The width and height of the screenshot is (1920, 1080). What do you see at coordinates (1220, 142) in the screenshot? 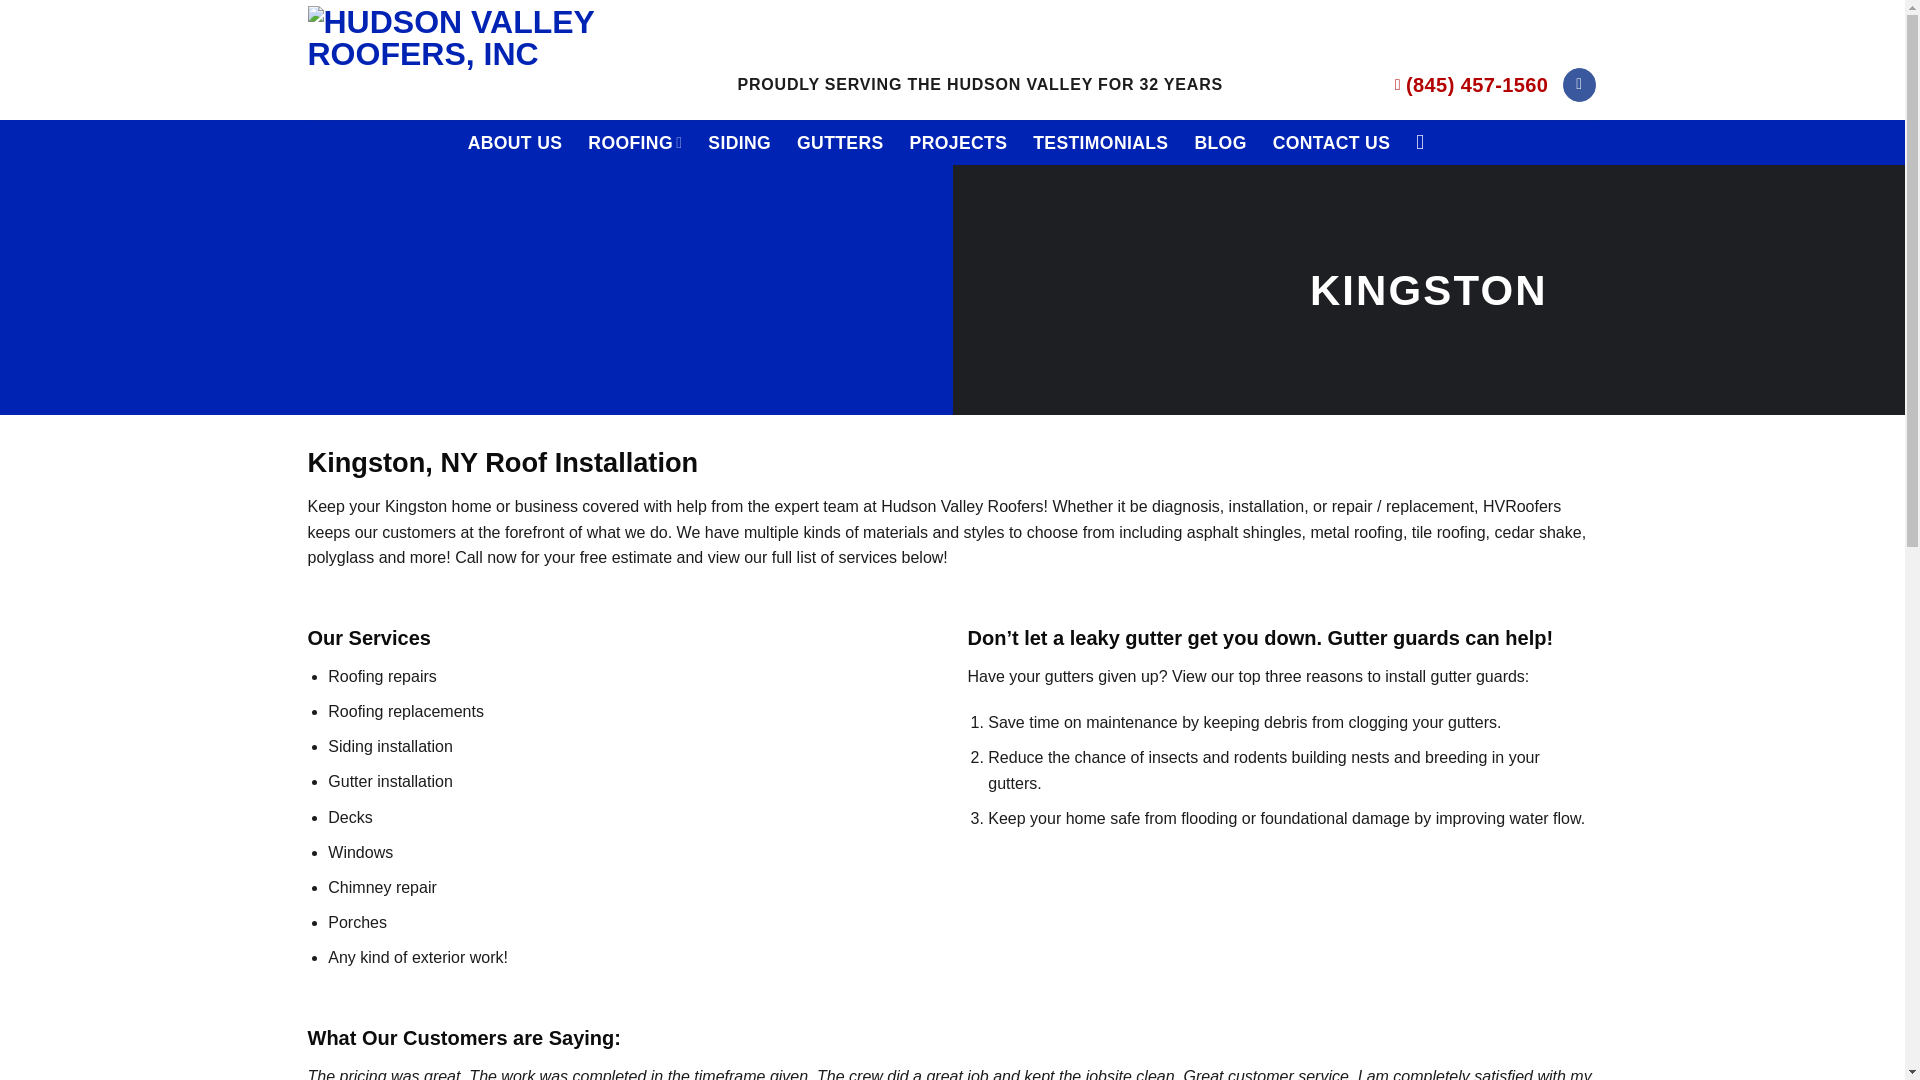
I see `BLOG` at bounding box center [1220, 142].